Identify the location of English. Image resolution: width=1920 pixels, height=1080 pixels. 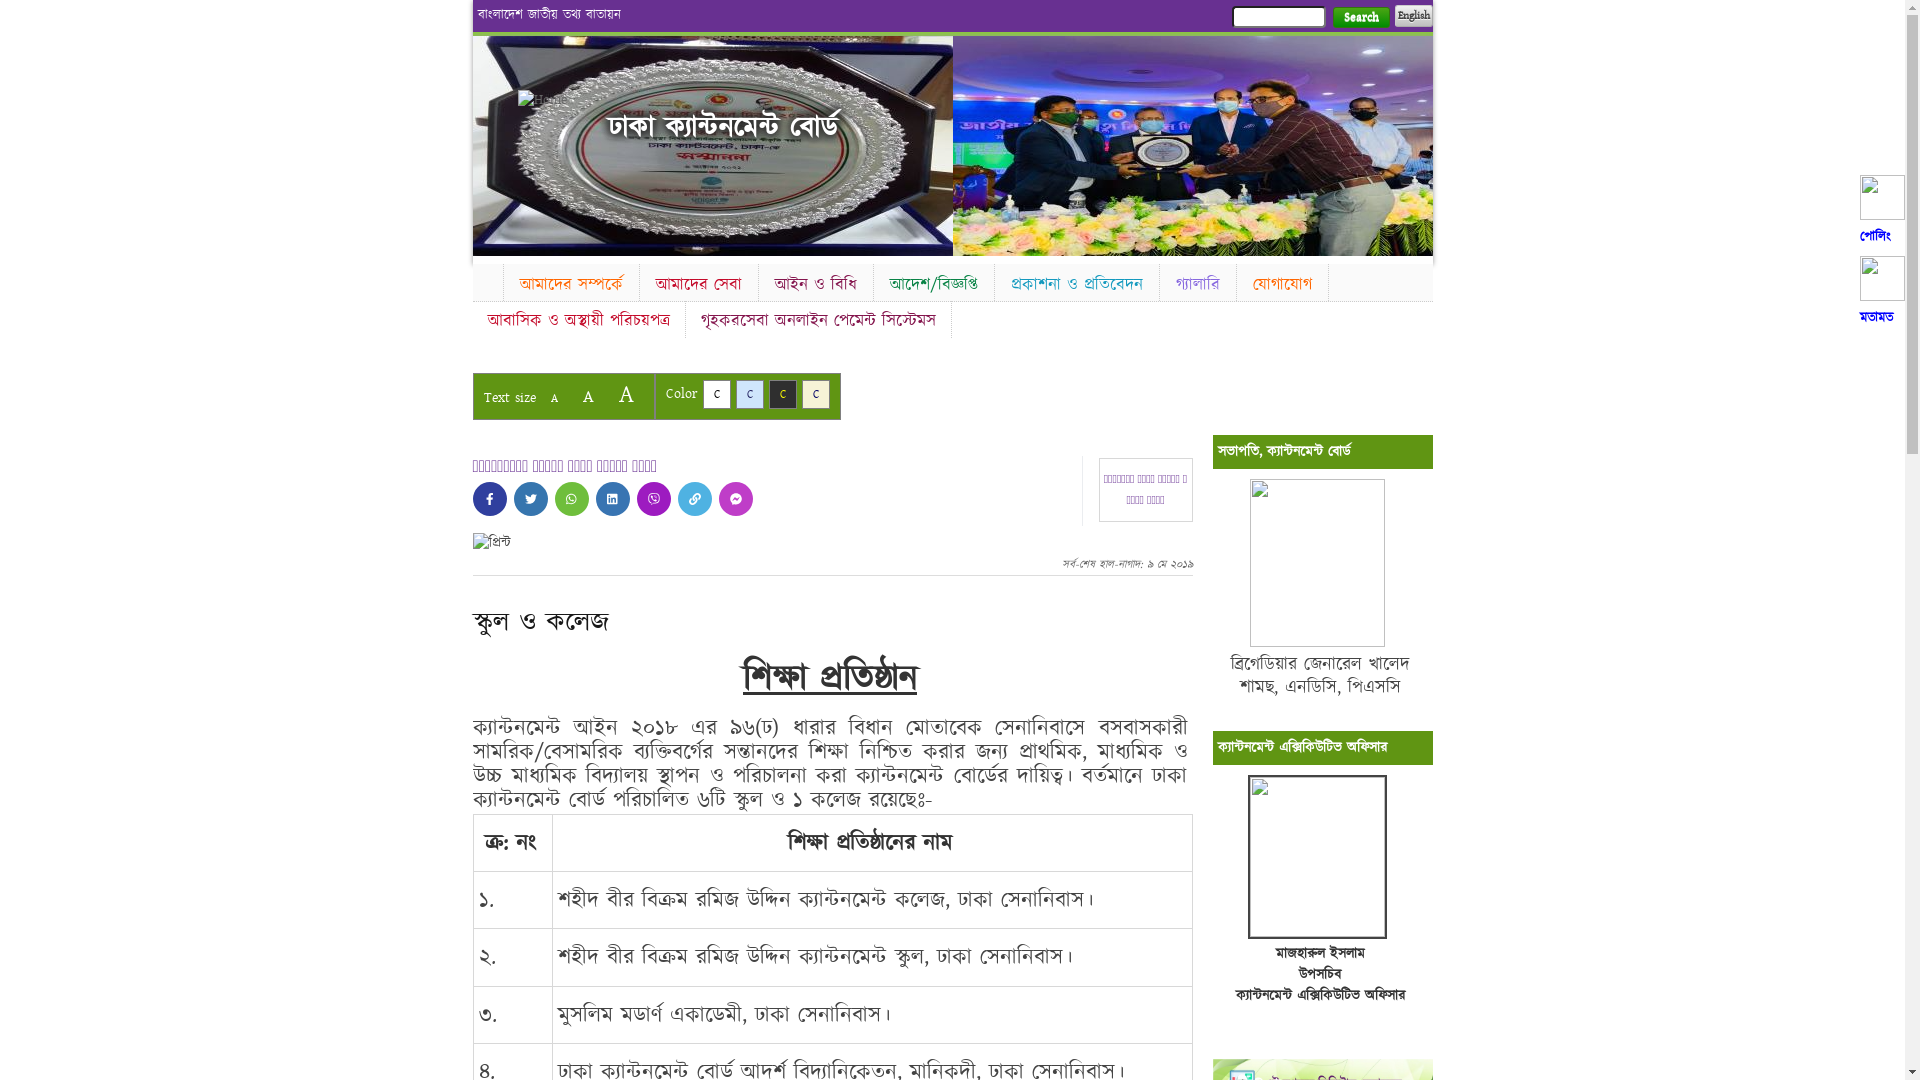
(1413, 16).